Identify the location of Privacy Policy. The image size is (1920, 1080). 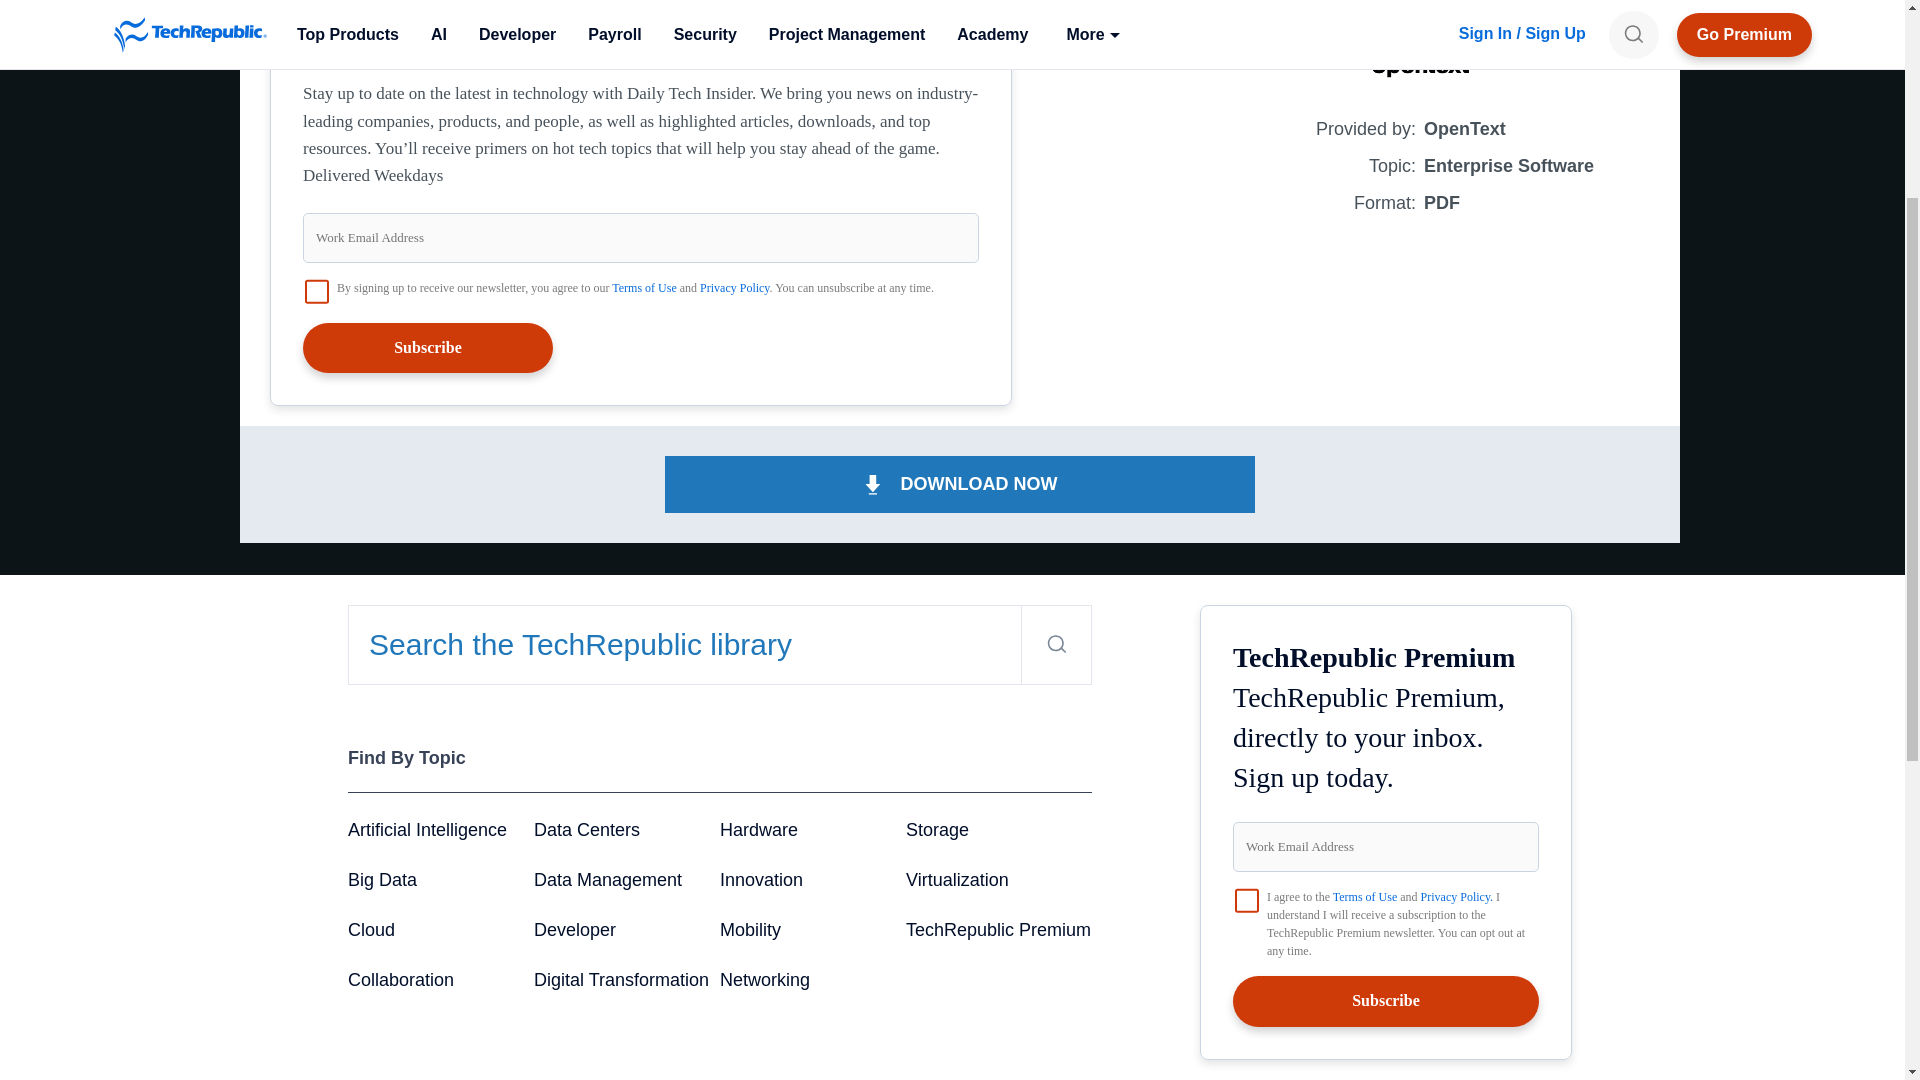
(734, 287).